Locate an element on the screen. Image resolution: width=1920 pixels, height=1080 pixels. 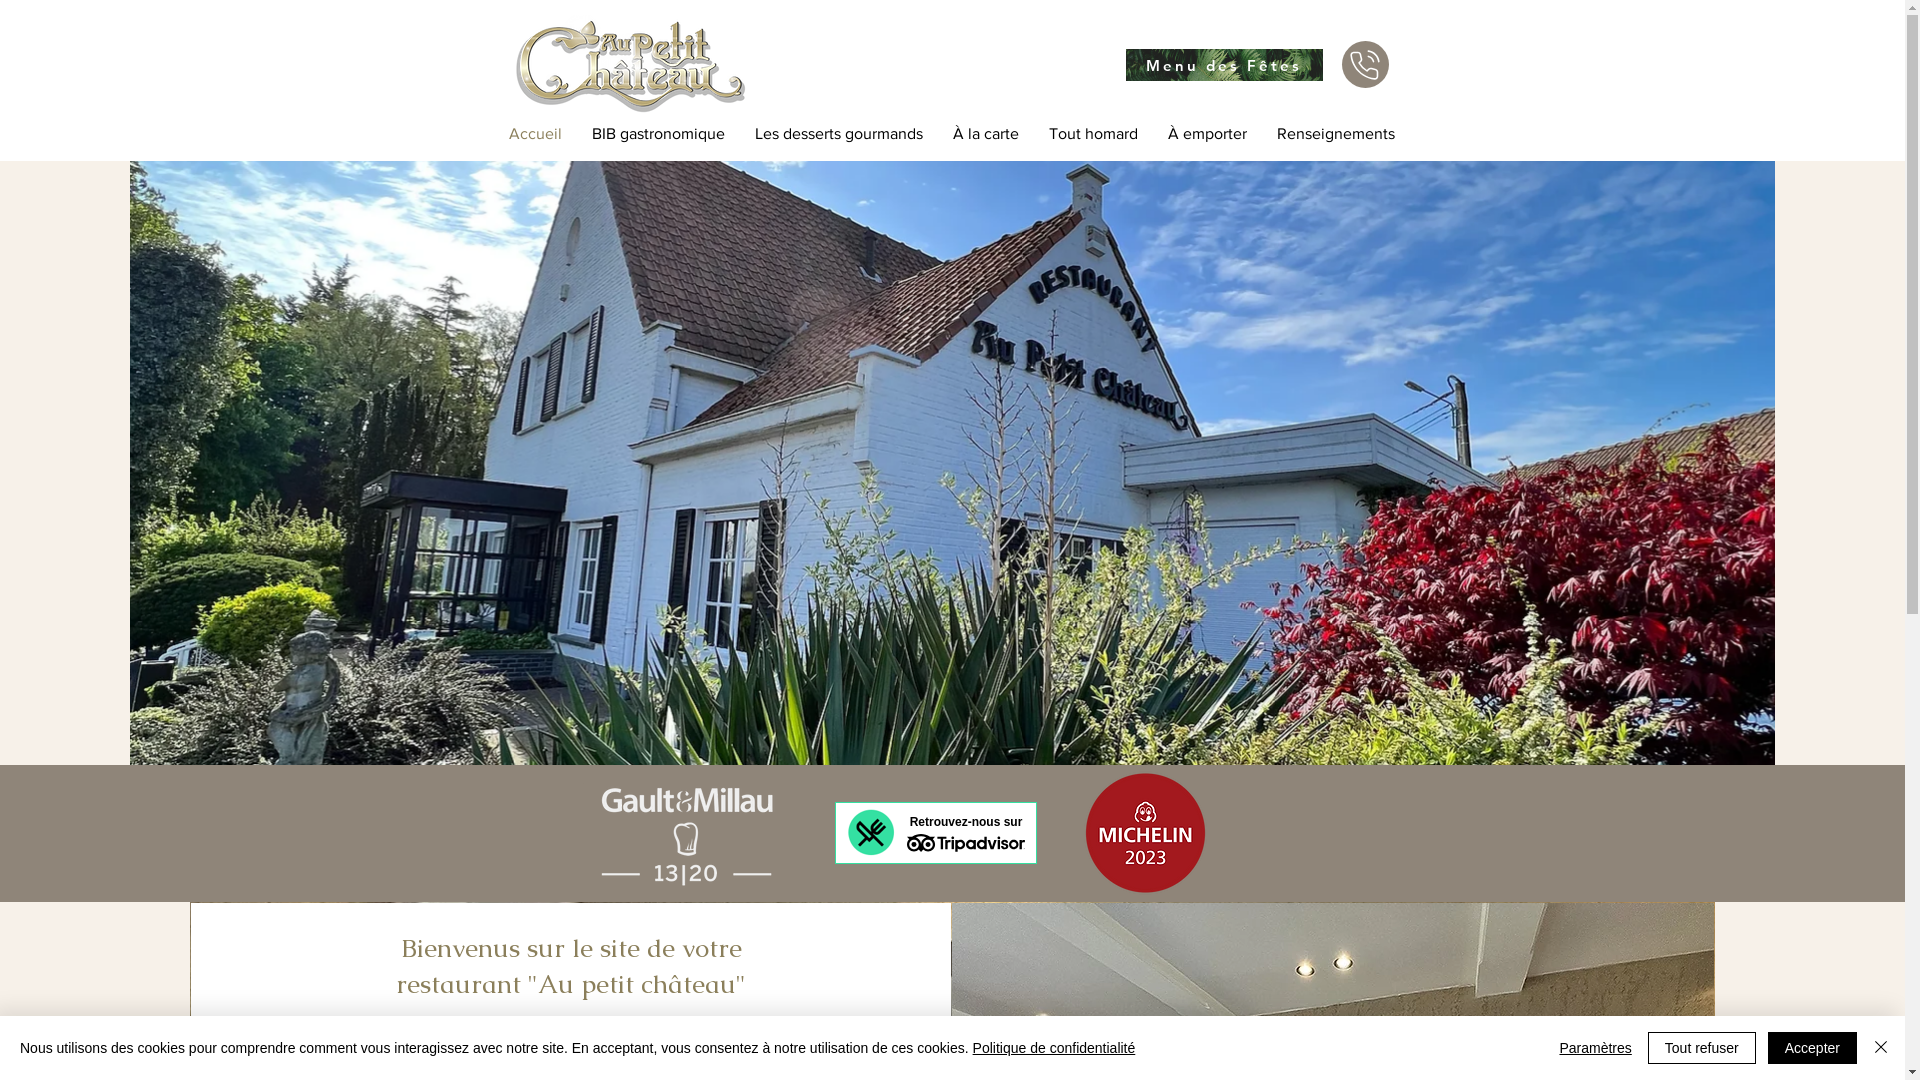
Tout refuser is located at coordinates (1702, 1048).